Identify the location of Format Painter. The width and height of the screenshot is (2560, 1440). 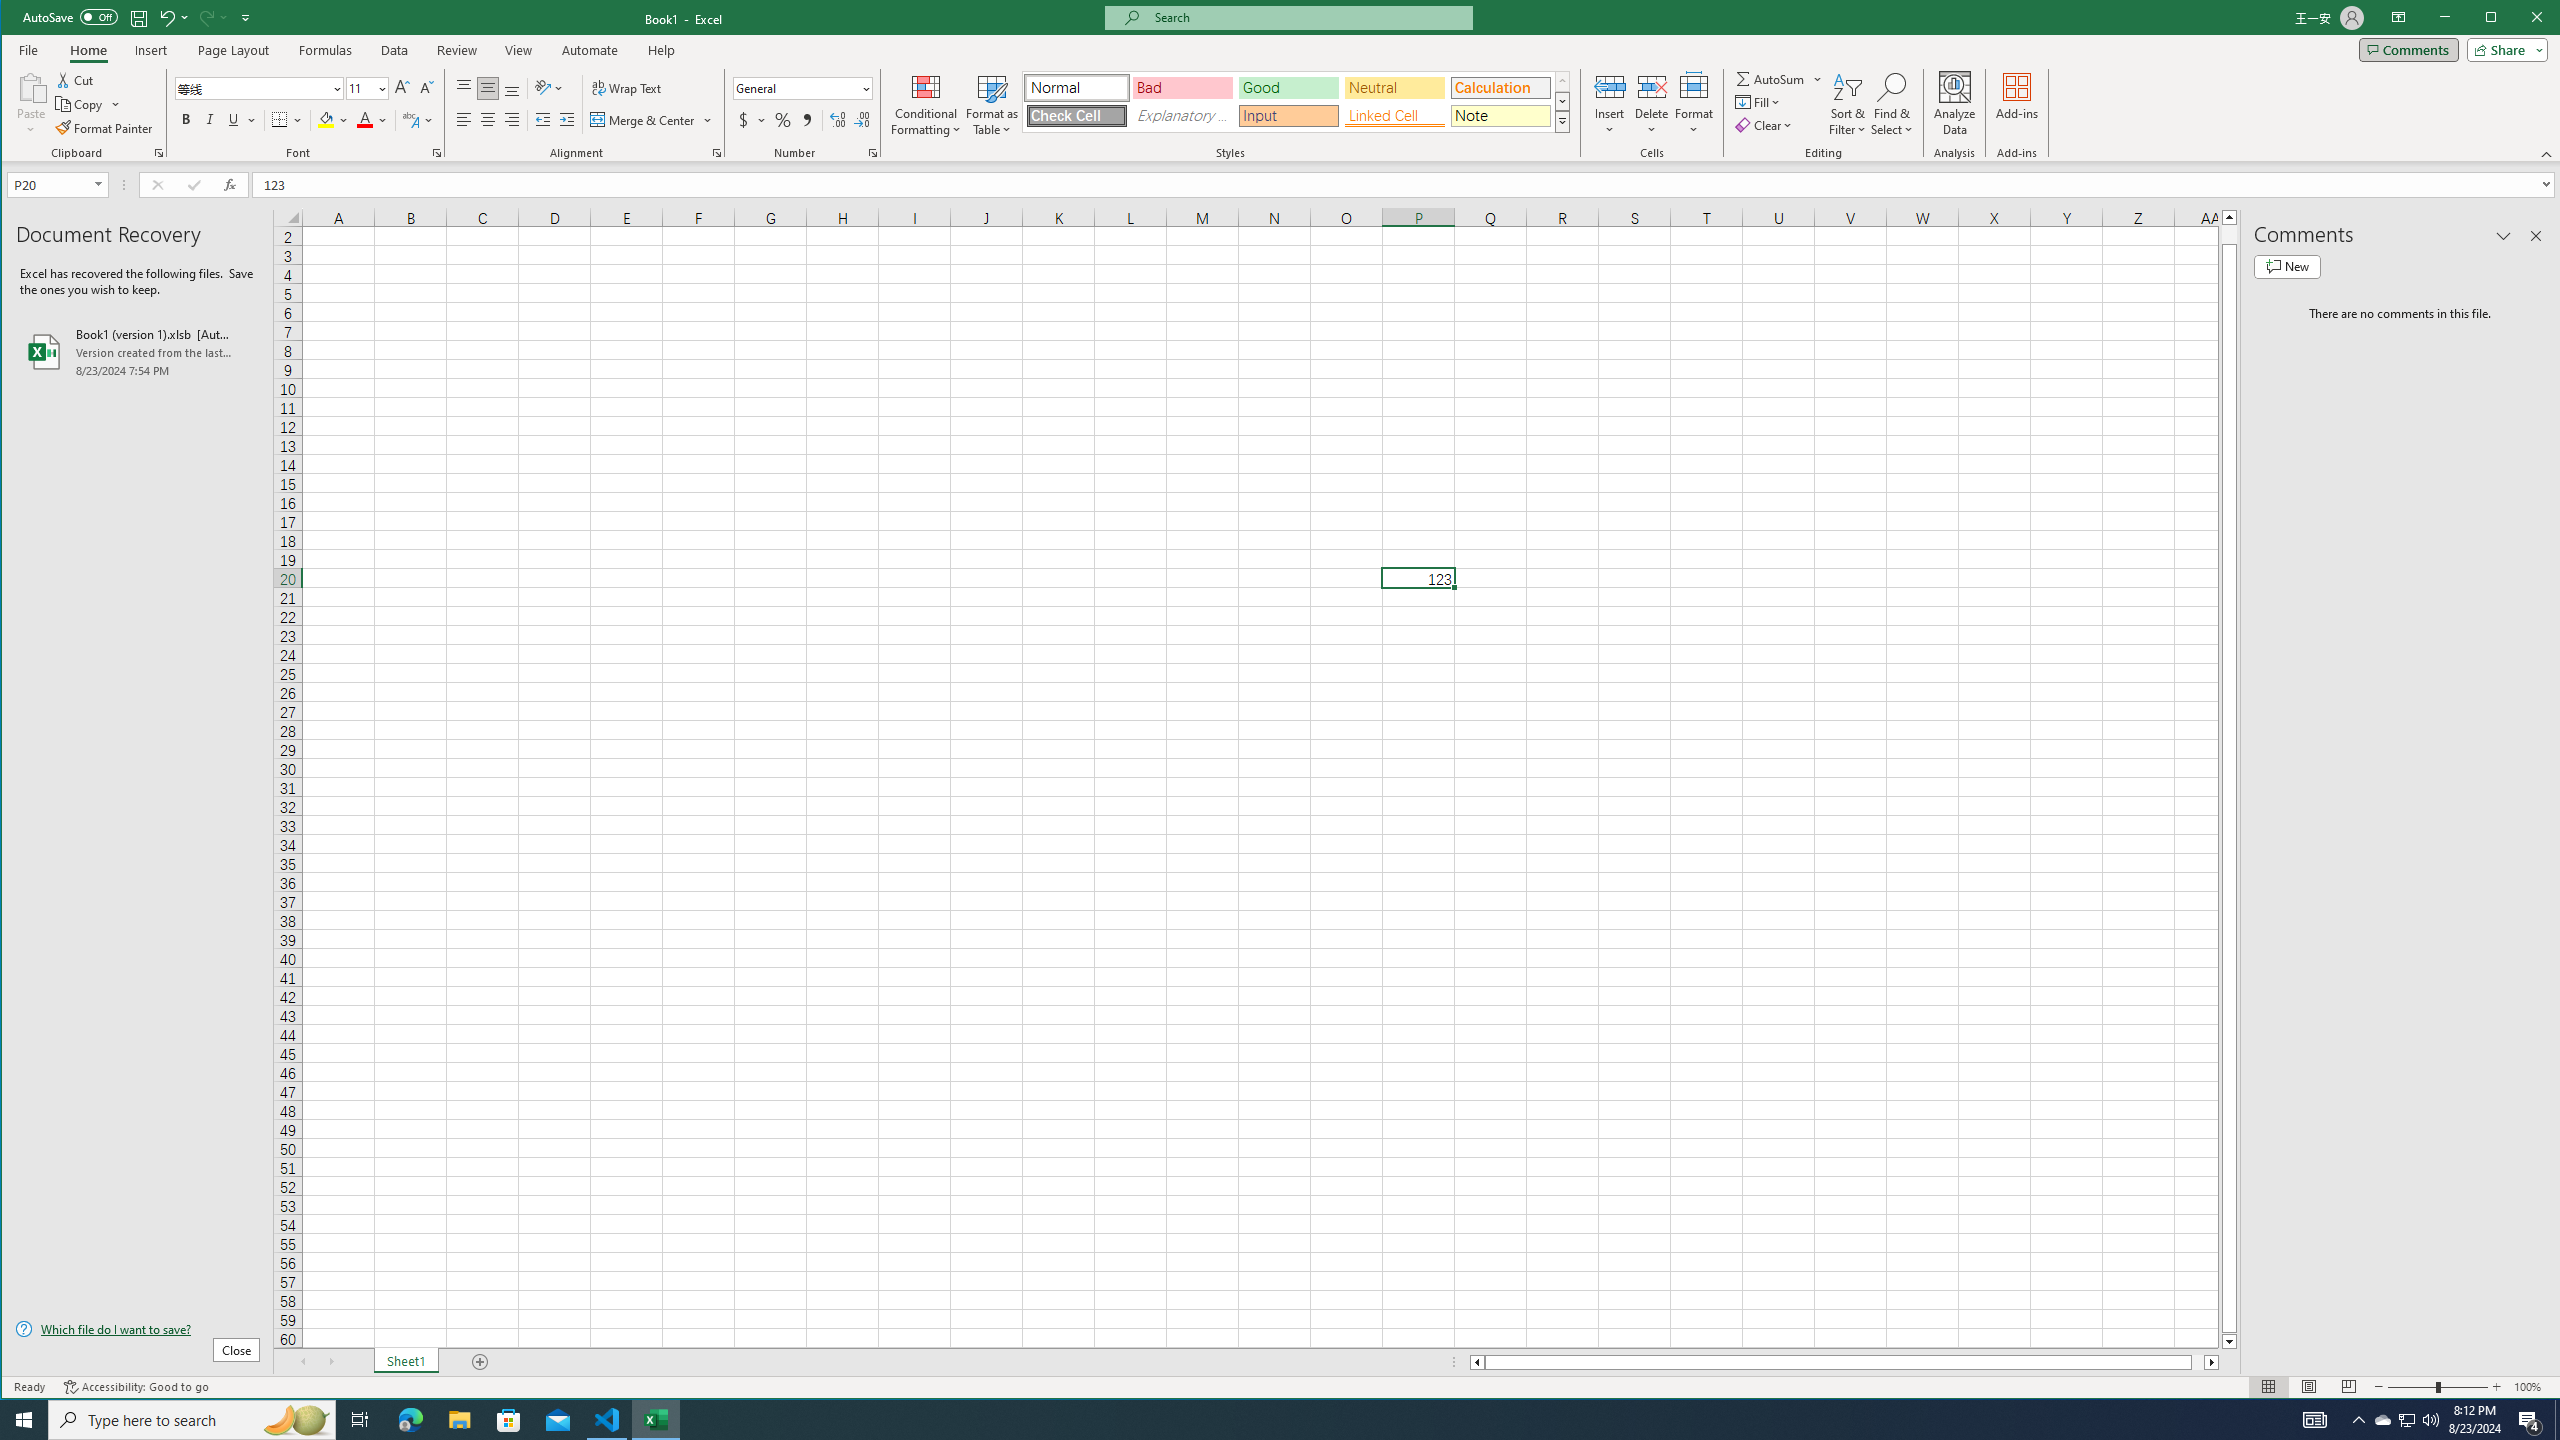
(104, 128).